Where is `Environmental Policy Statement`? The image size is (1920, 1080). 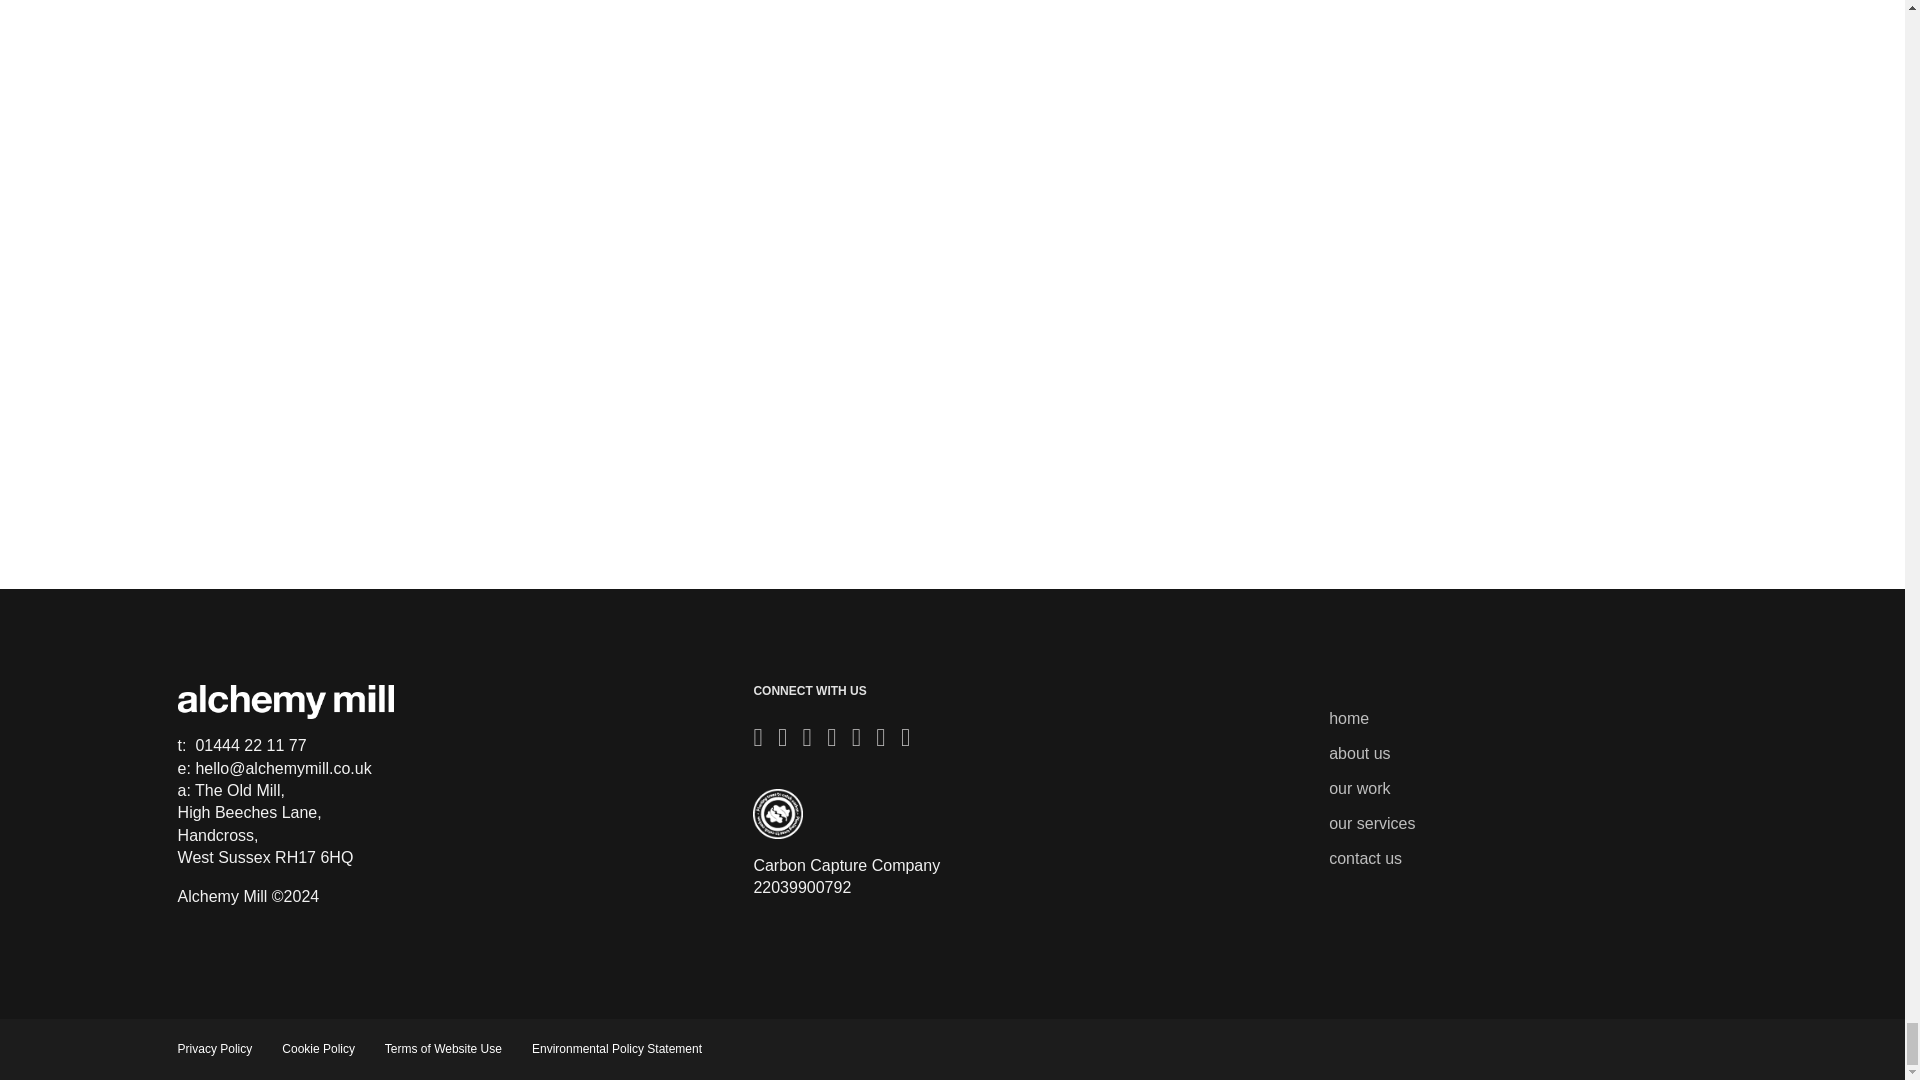
Environmental Policy Statement is located at coordinates (616, 1049).